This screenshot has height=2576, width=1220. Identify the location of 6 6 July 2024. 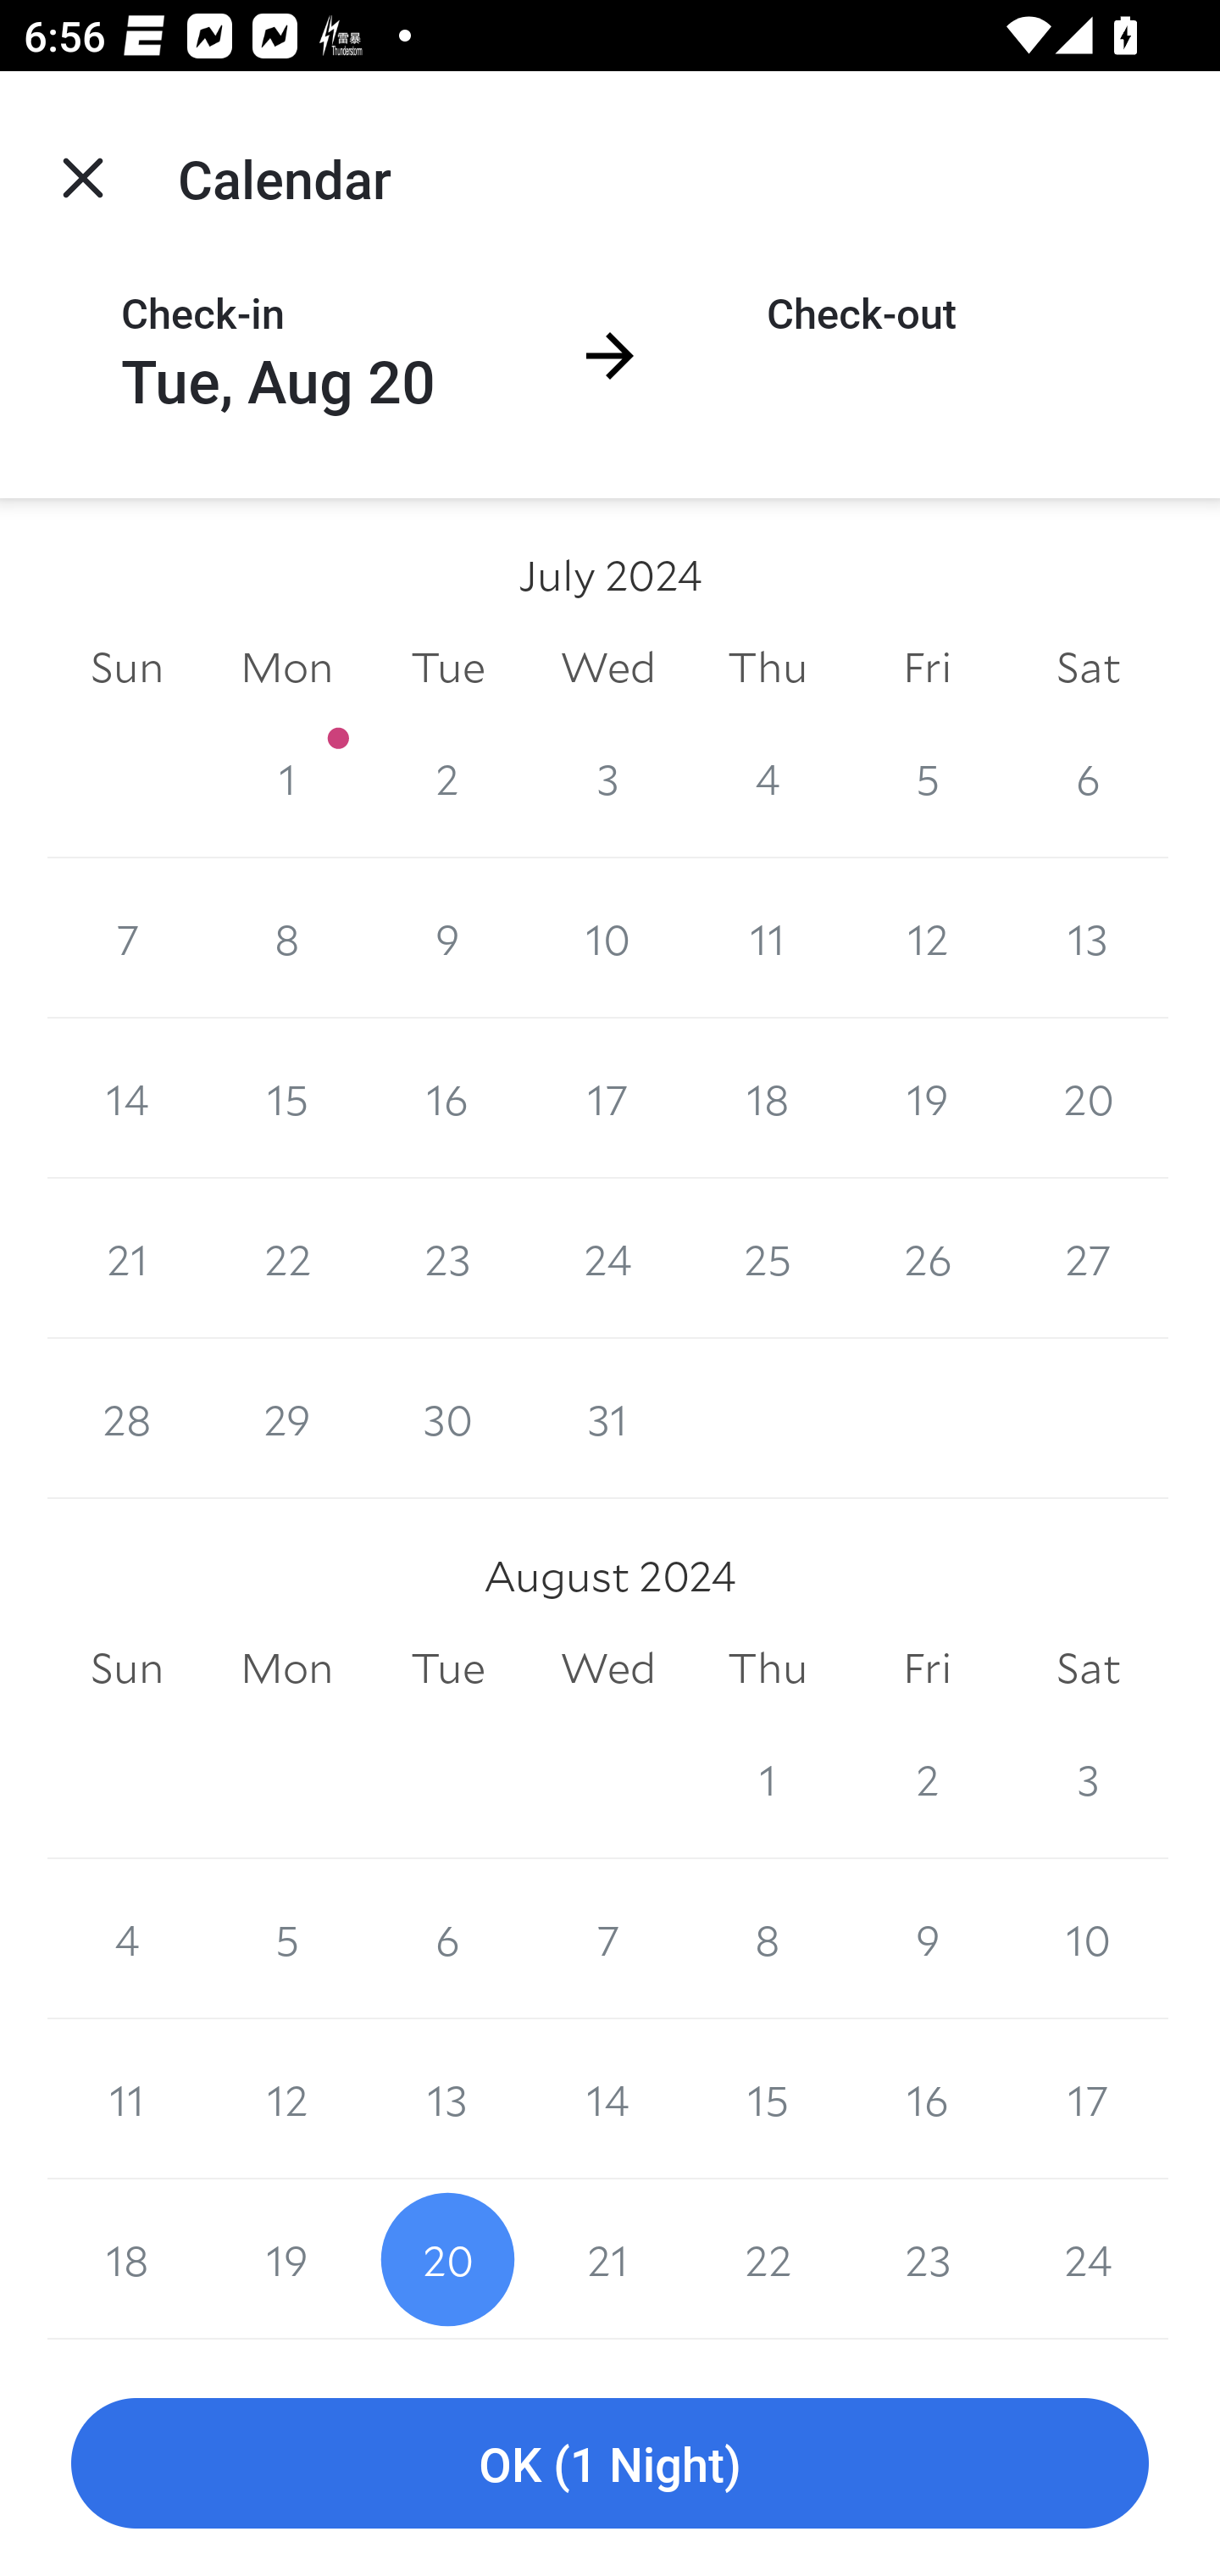
(1088, 778).